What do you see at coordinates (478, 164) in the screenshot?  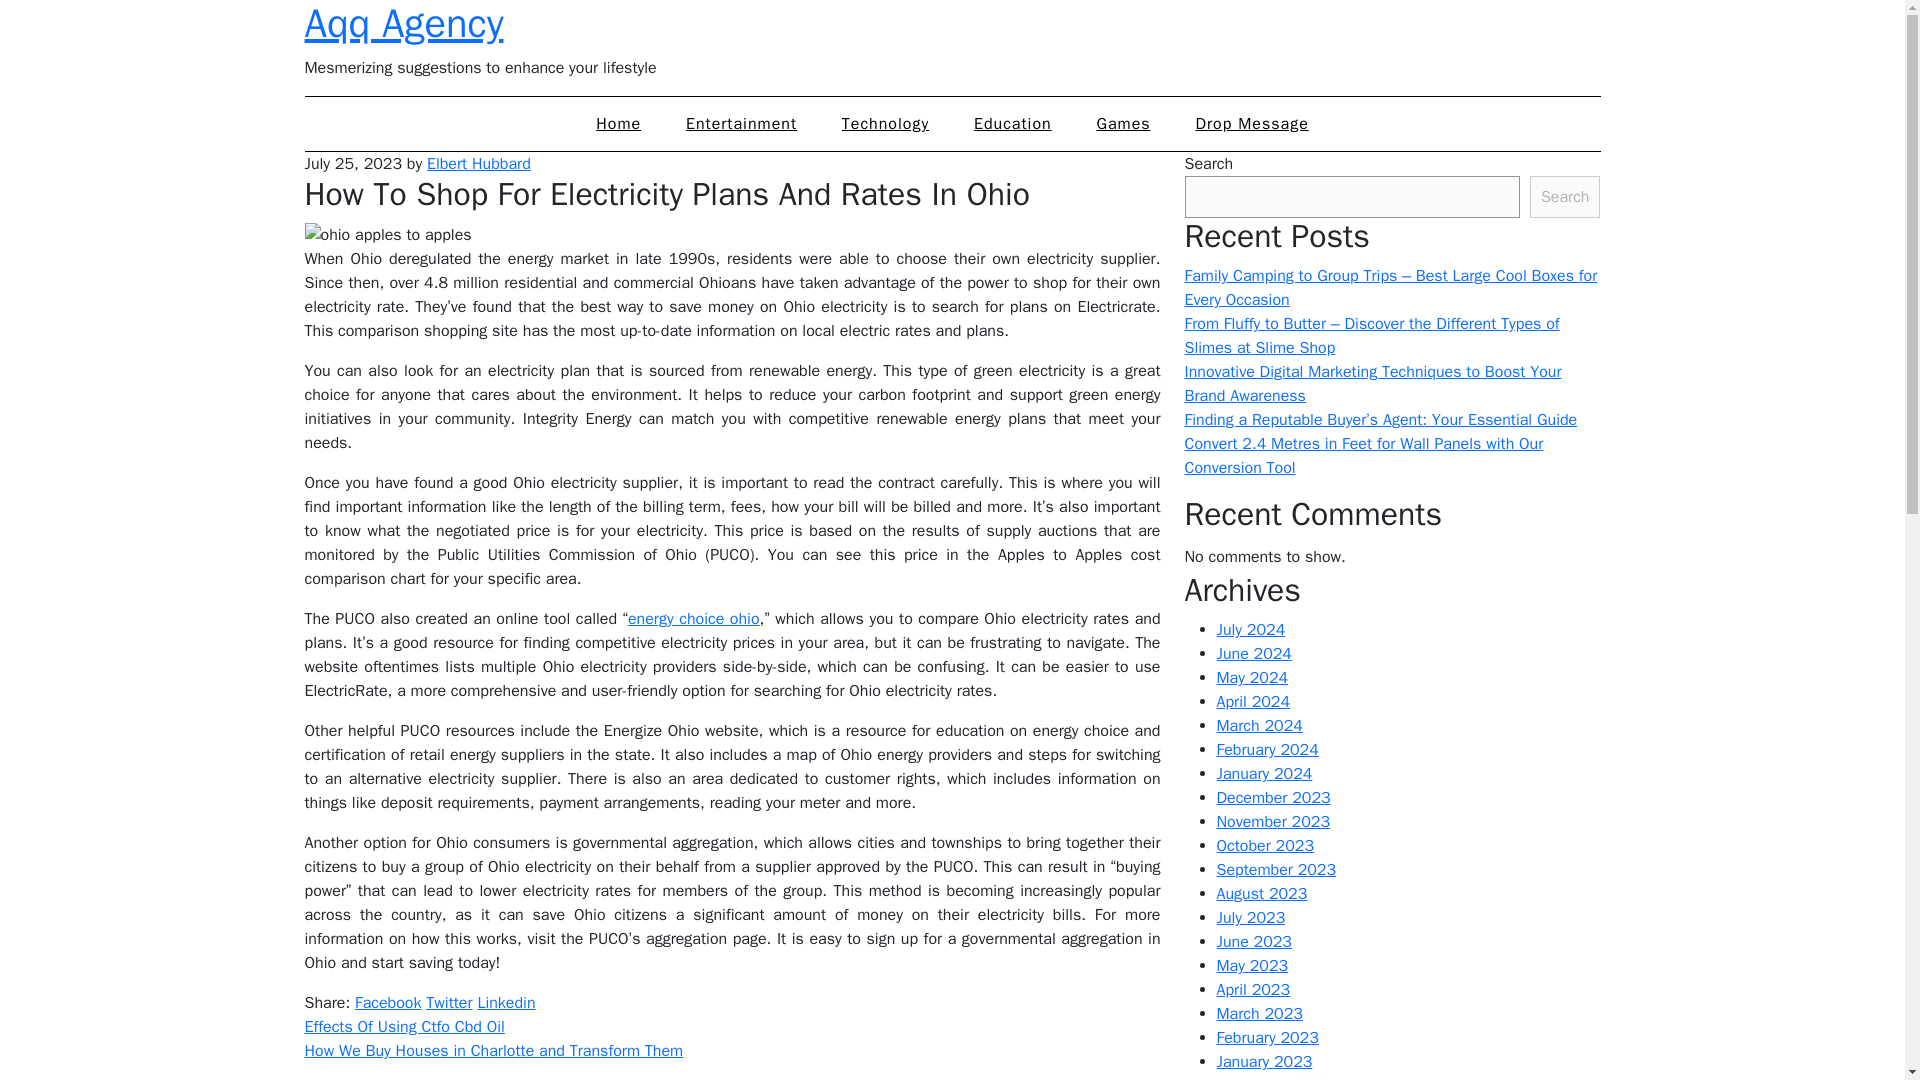 I see `Elbert Hubbard` at bounding box center [478, 164].